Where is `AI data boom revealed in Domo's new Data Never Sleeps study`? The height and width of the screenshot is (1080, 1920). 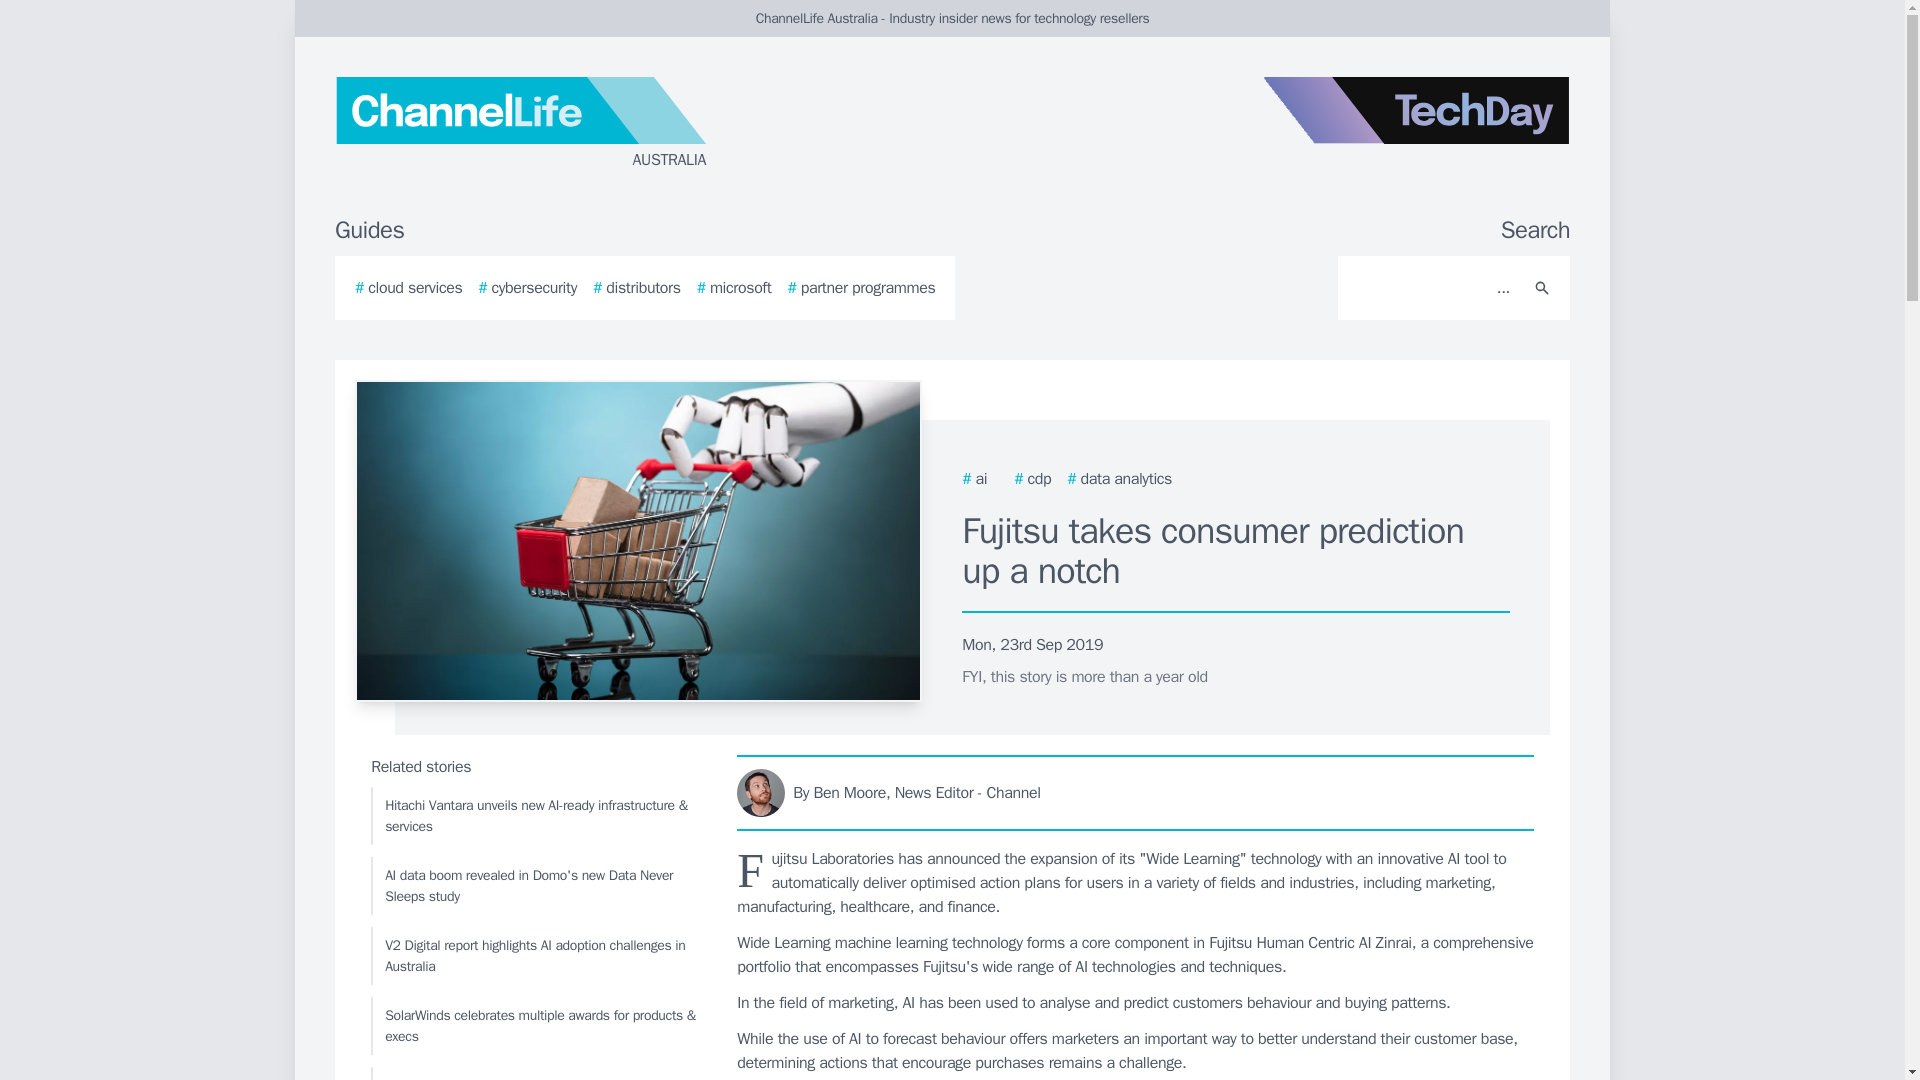
AI data boom revealed in Domo's new Data Never Sleeps study is located at coordinates (535, 886).